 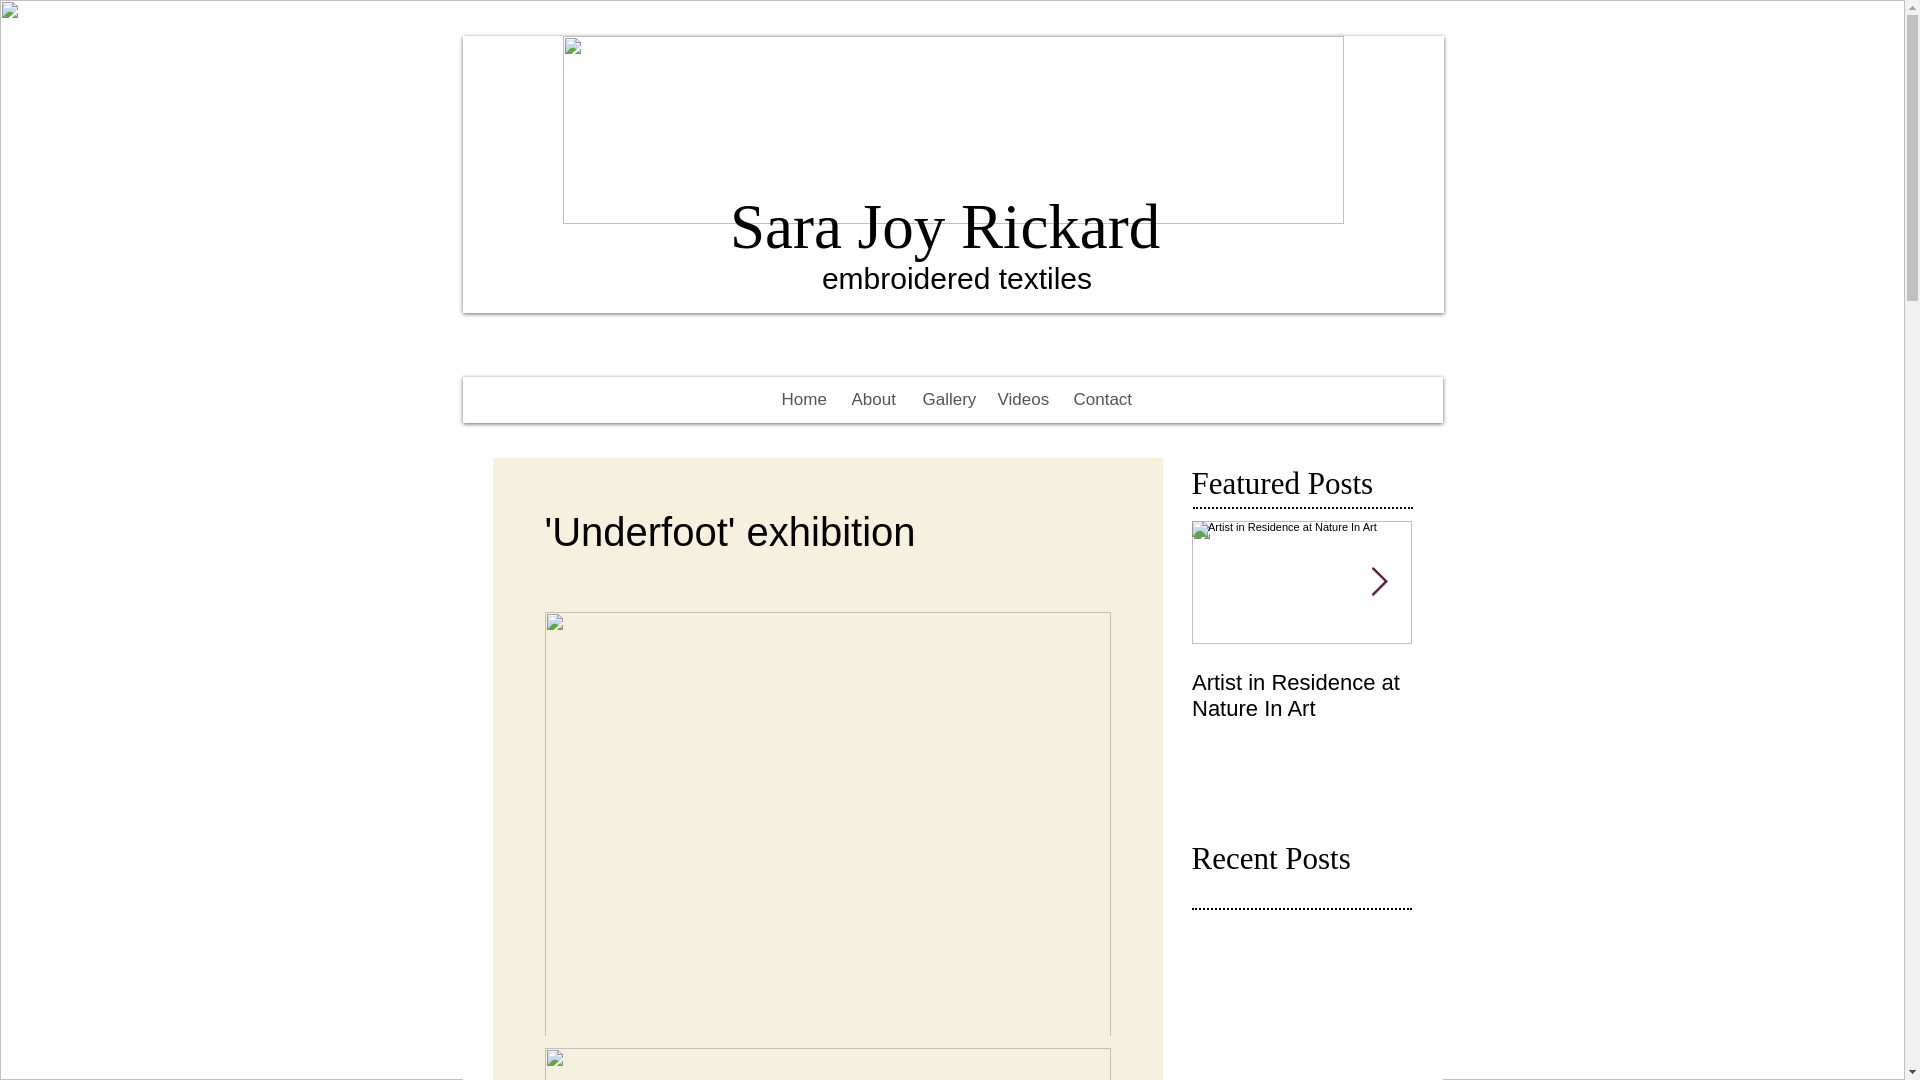 What do you see at coordinates (1100, 399) in the screenshot?
I see `Contact` at bounding box center [1100, 399].